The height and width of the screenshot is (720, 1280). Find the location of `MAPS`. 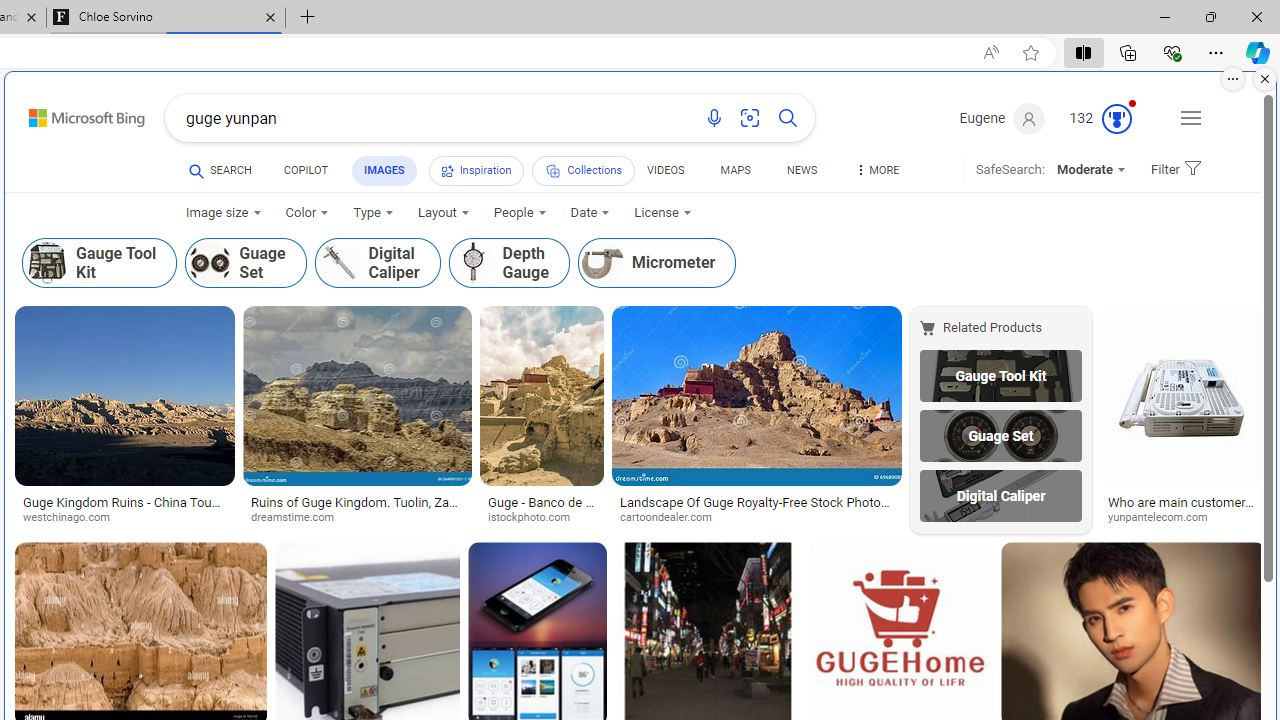

MAPS is located at coordinates (734, 170).